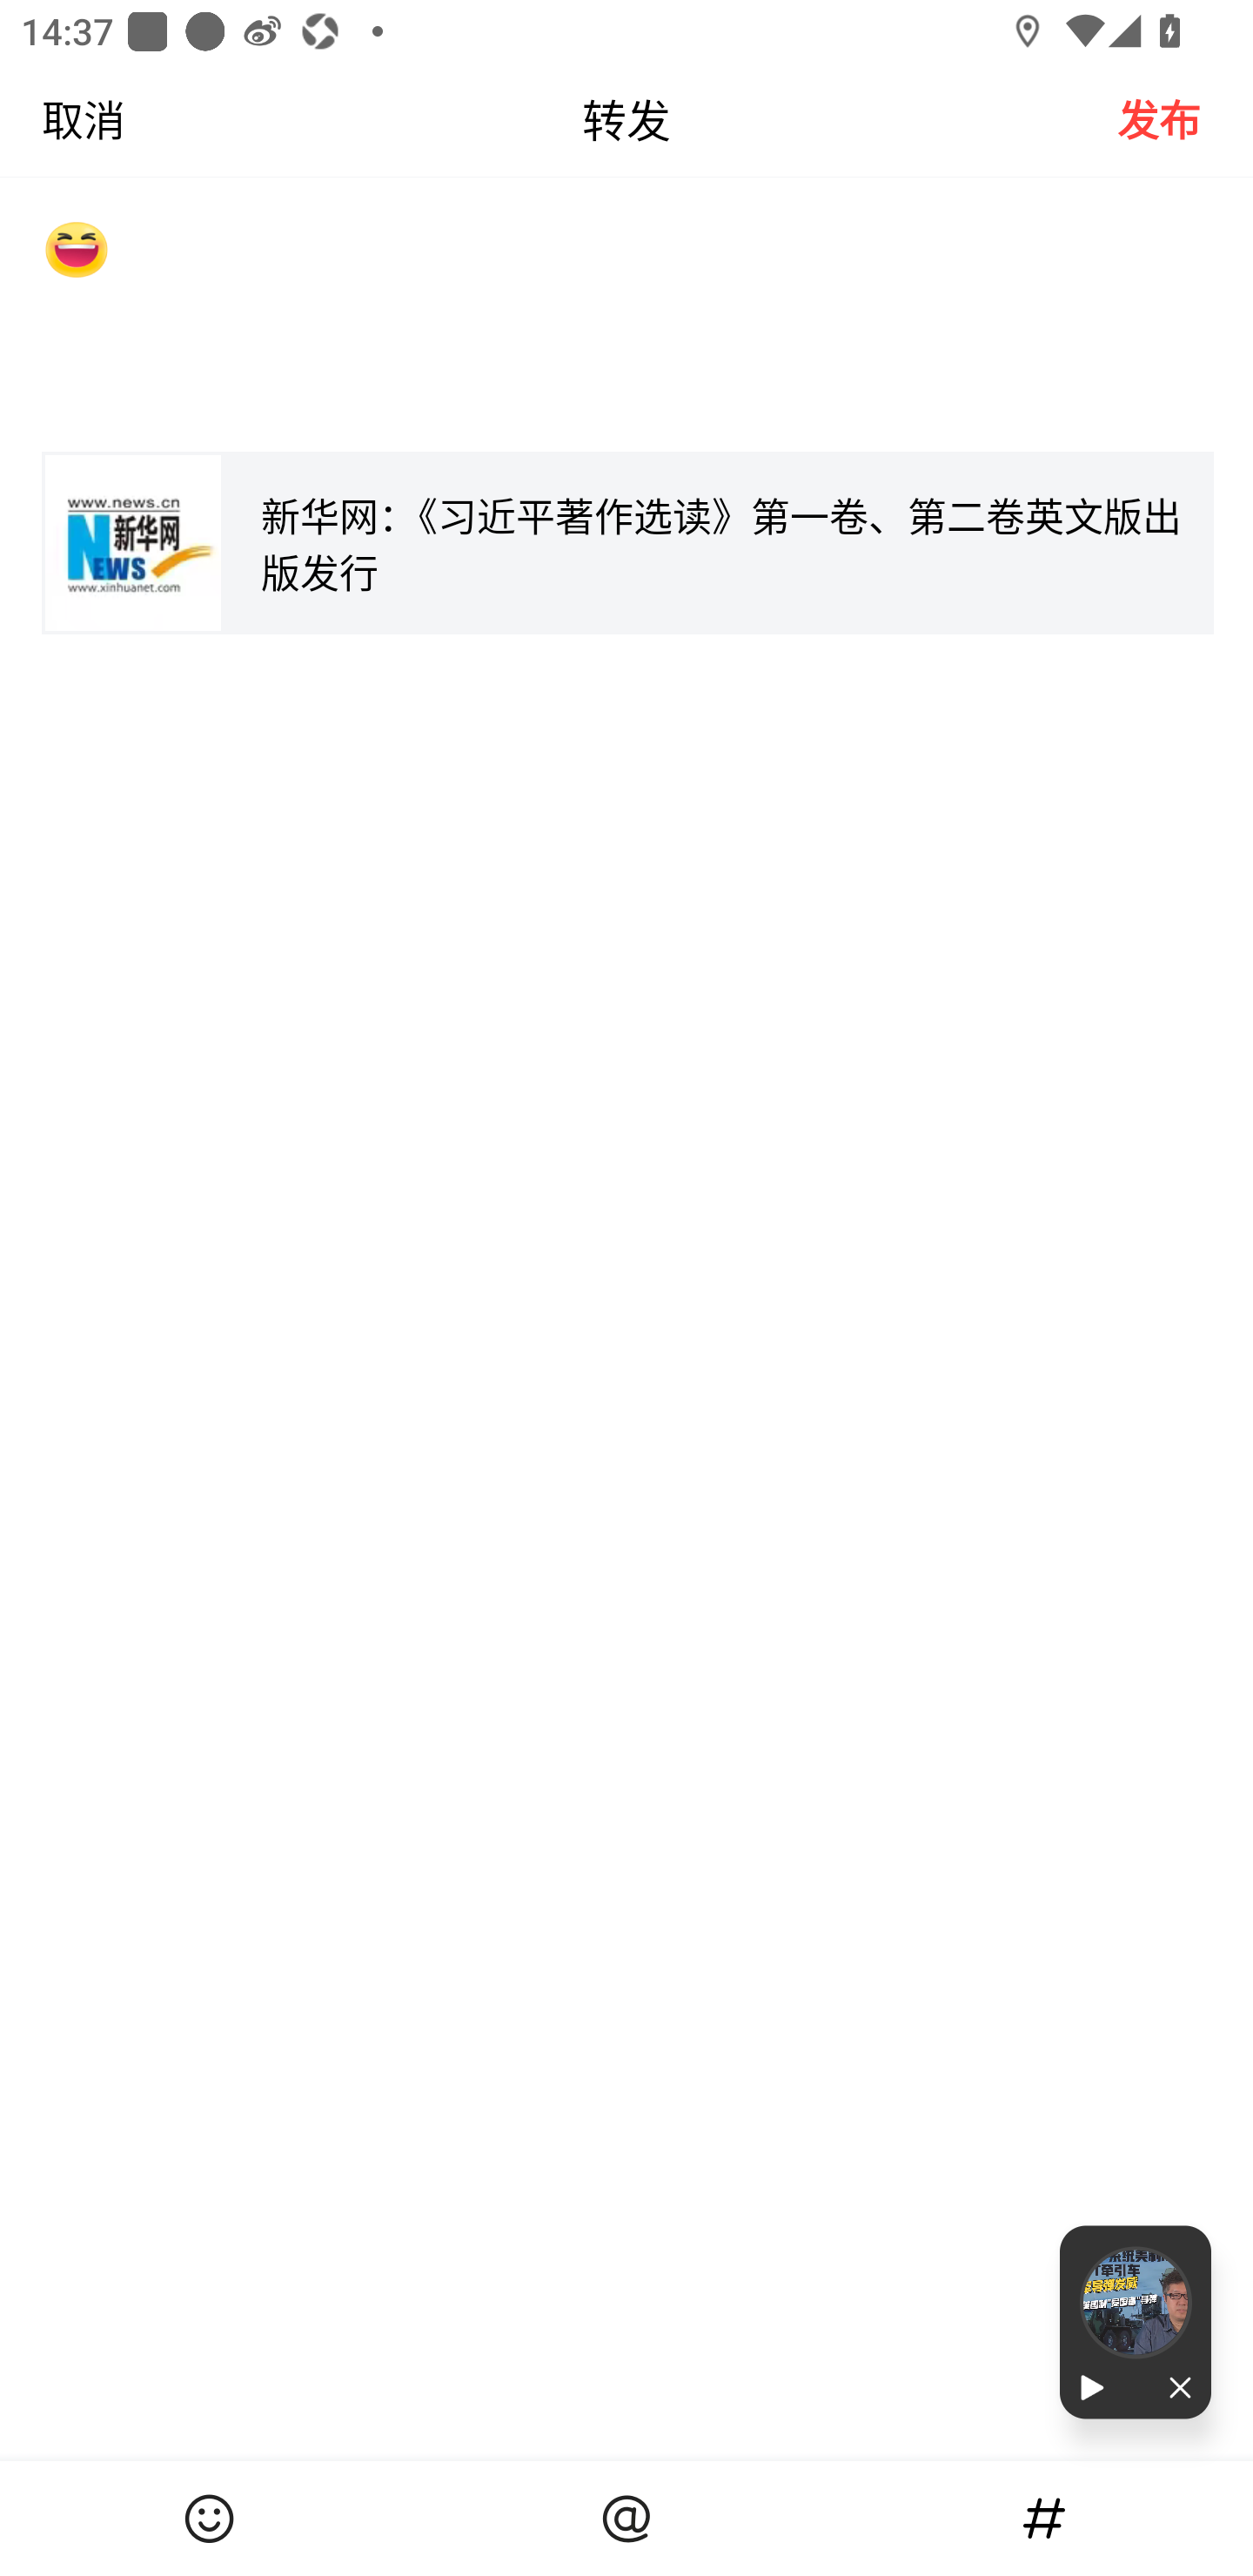  What do you see at coordinates (209, 2518) in the screenshot?
I see `表情` at bounding box center [209, 2518].